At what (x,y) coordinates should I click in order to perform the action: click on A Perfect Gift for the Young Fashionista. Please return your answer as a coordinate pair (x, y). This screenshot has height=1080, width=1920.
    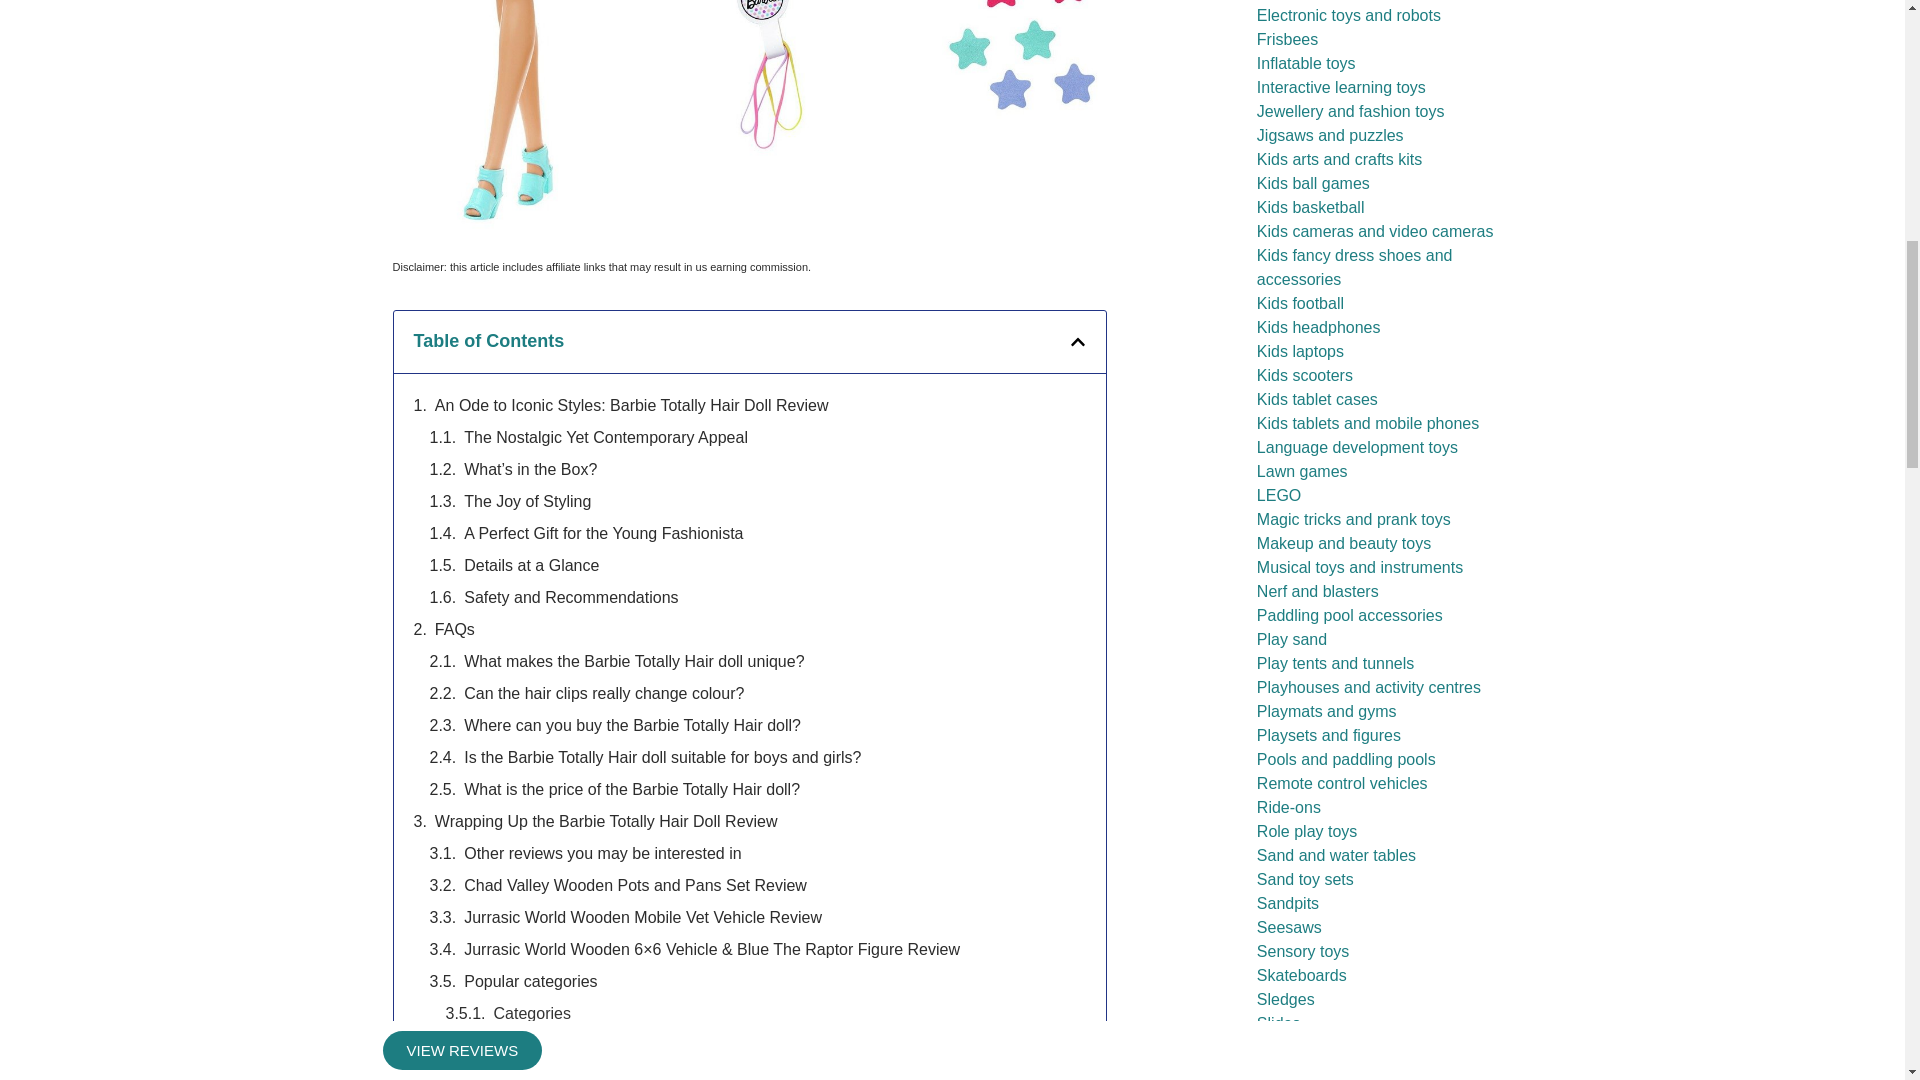
    Looking at the image, I should click on (604, 534).